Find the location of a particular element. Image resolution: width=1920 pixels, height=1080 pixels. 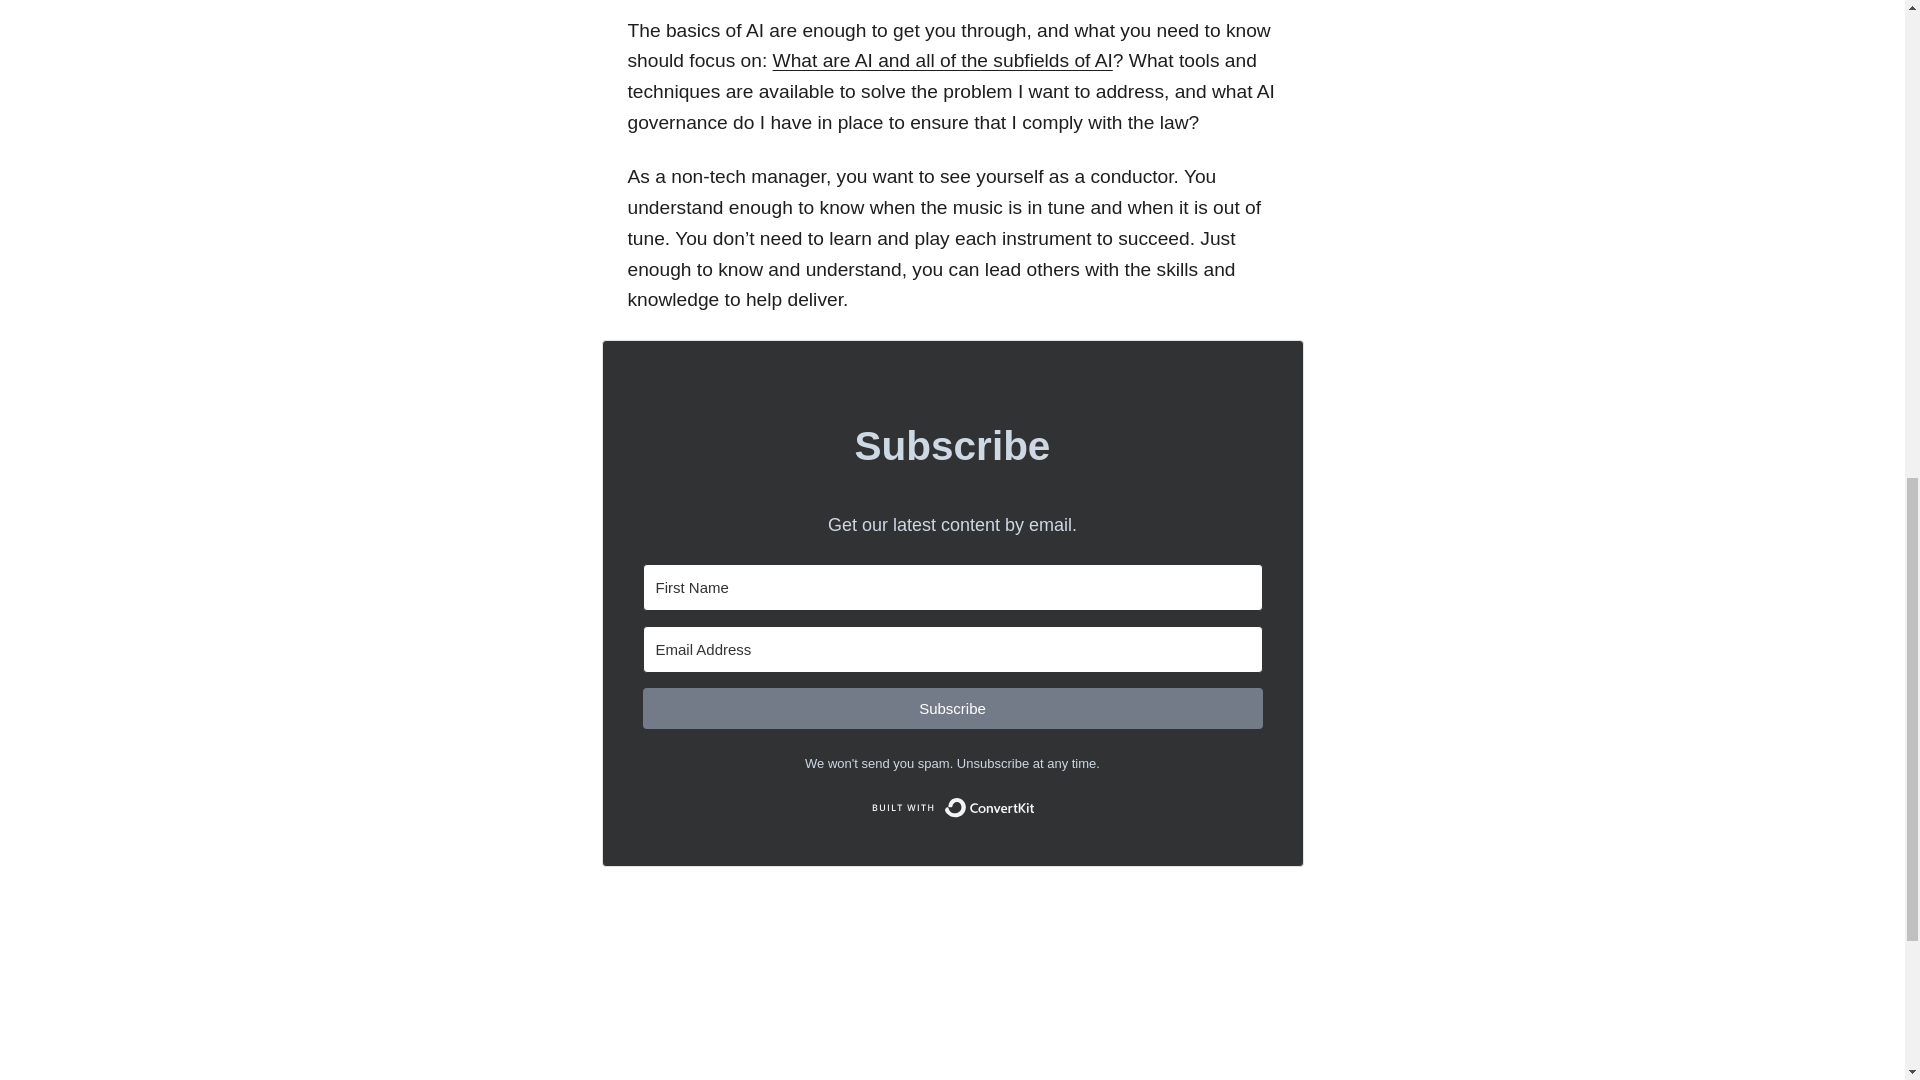

What are AI and all of the subfields of AI is located at coordinates (943, 60).